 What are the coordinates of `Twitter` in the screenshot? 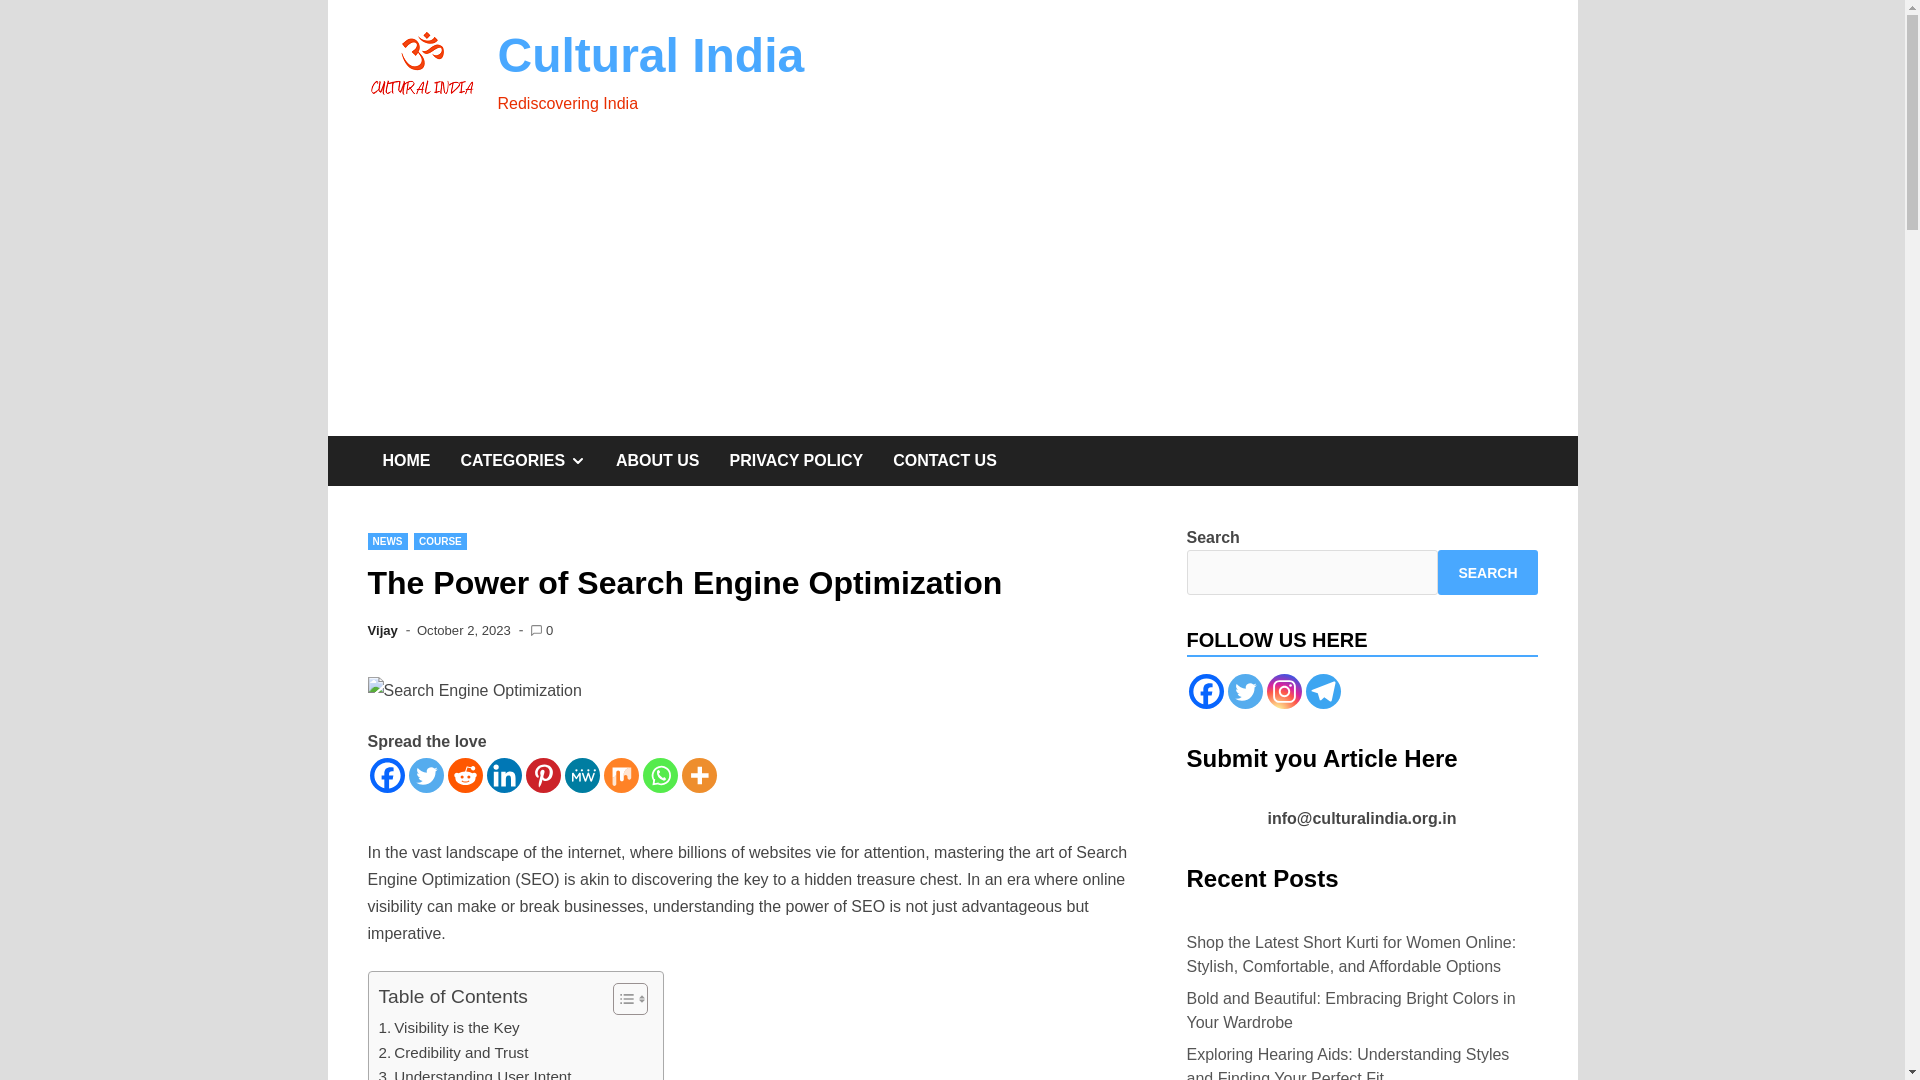 It's located at (425, 775).